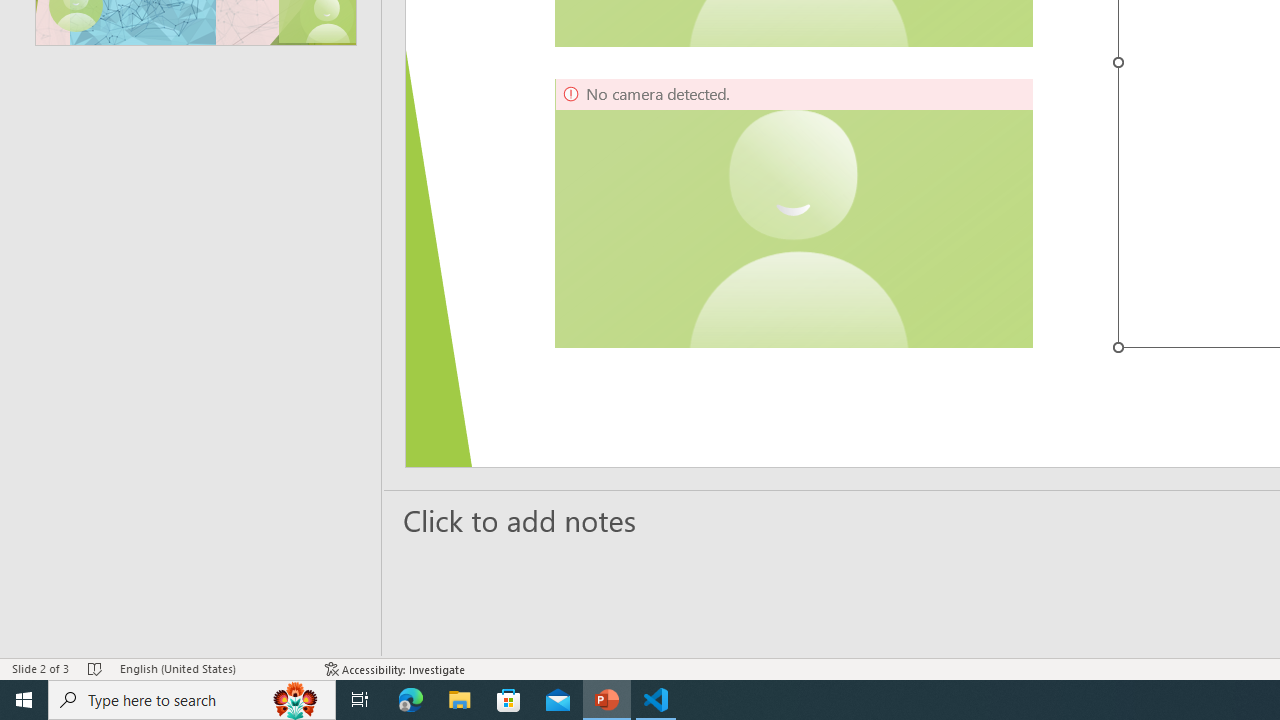 The height and width of the screenshot is (720, 1280). I want to click on Camera 5, No camera detected., so click(794, 213).